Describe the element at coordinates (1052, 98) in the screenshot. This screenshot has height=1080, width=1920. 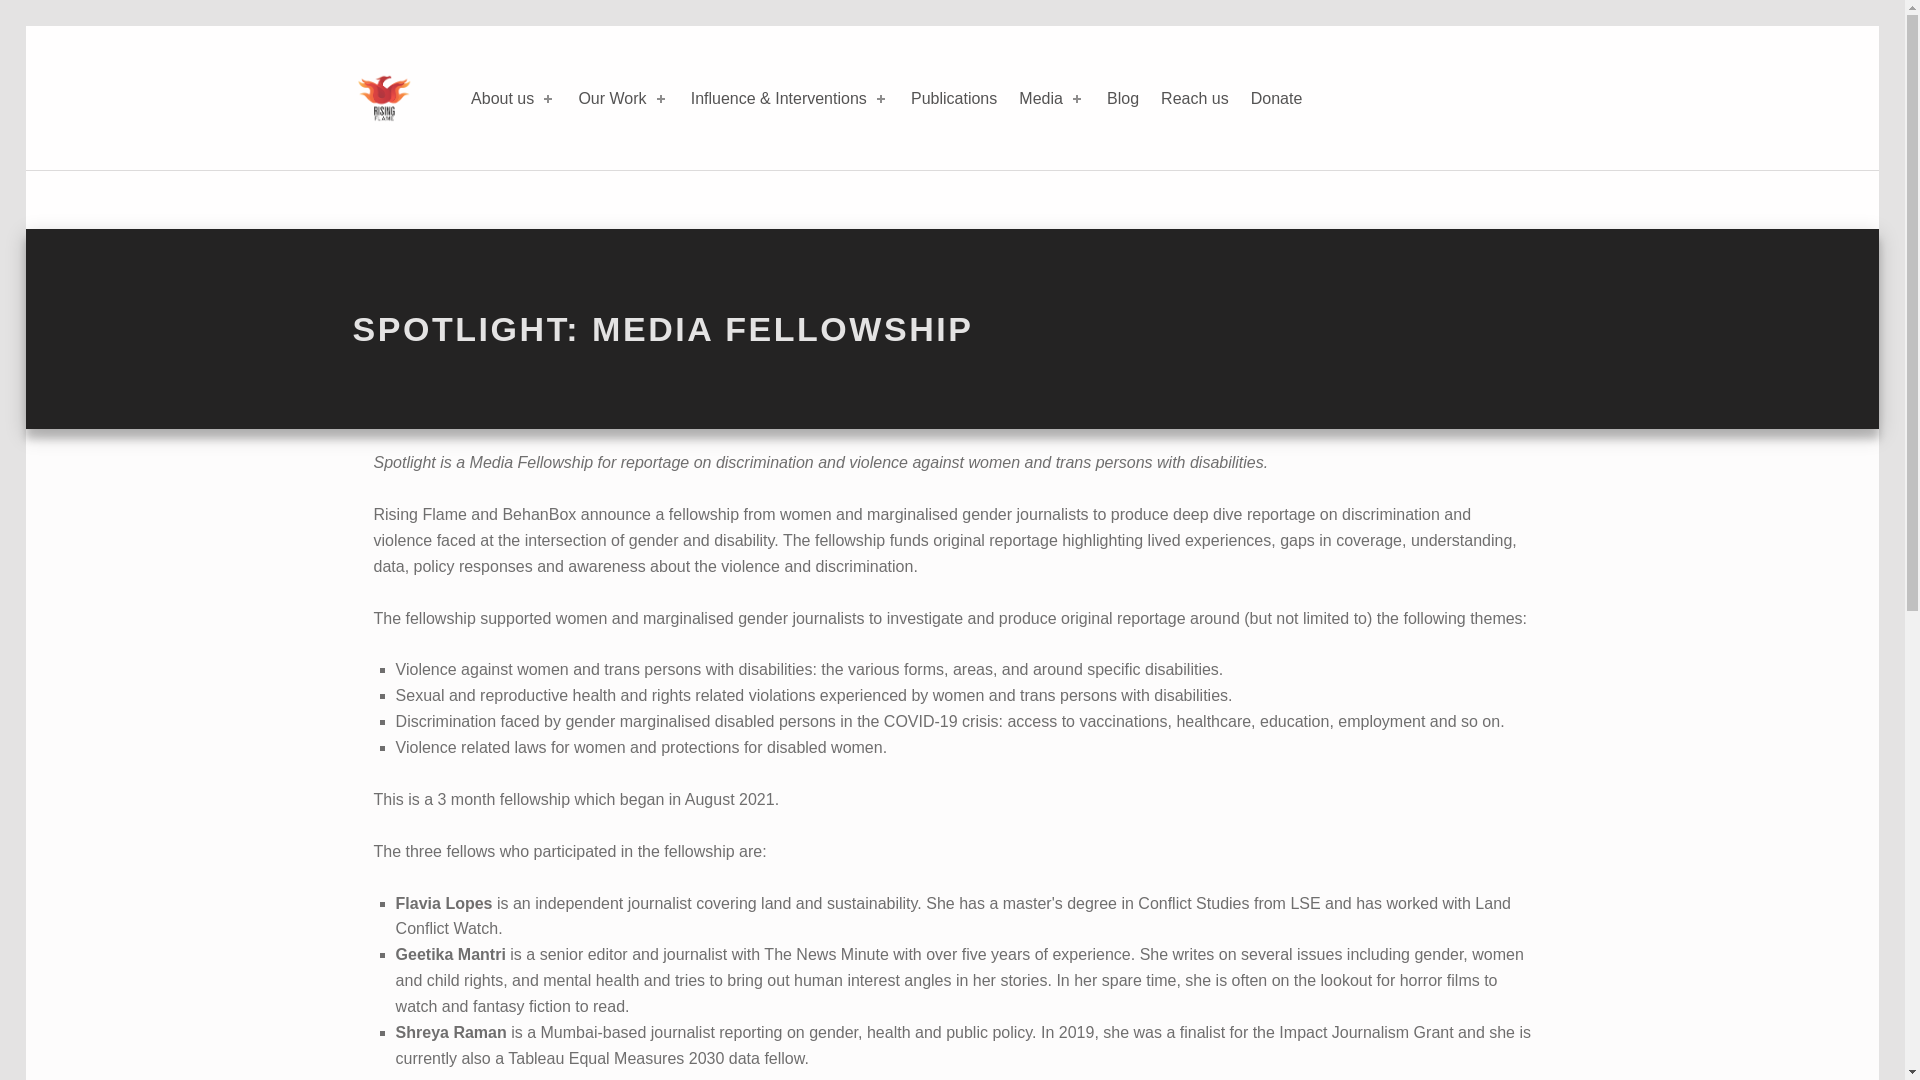
I see `Media` at that location.